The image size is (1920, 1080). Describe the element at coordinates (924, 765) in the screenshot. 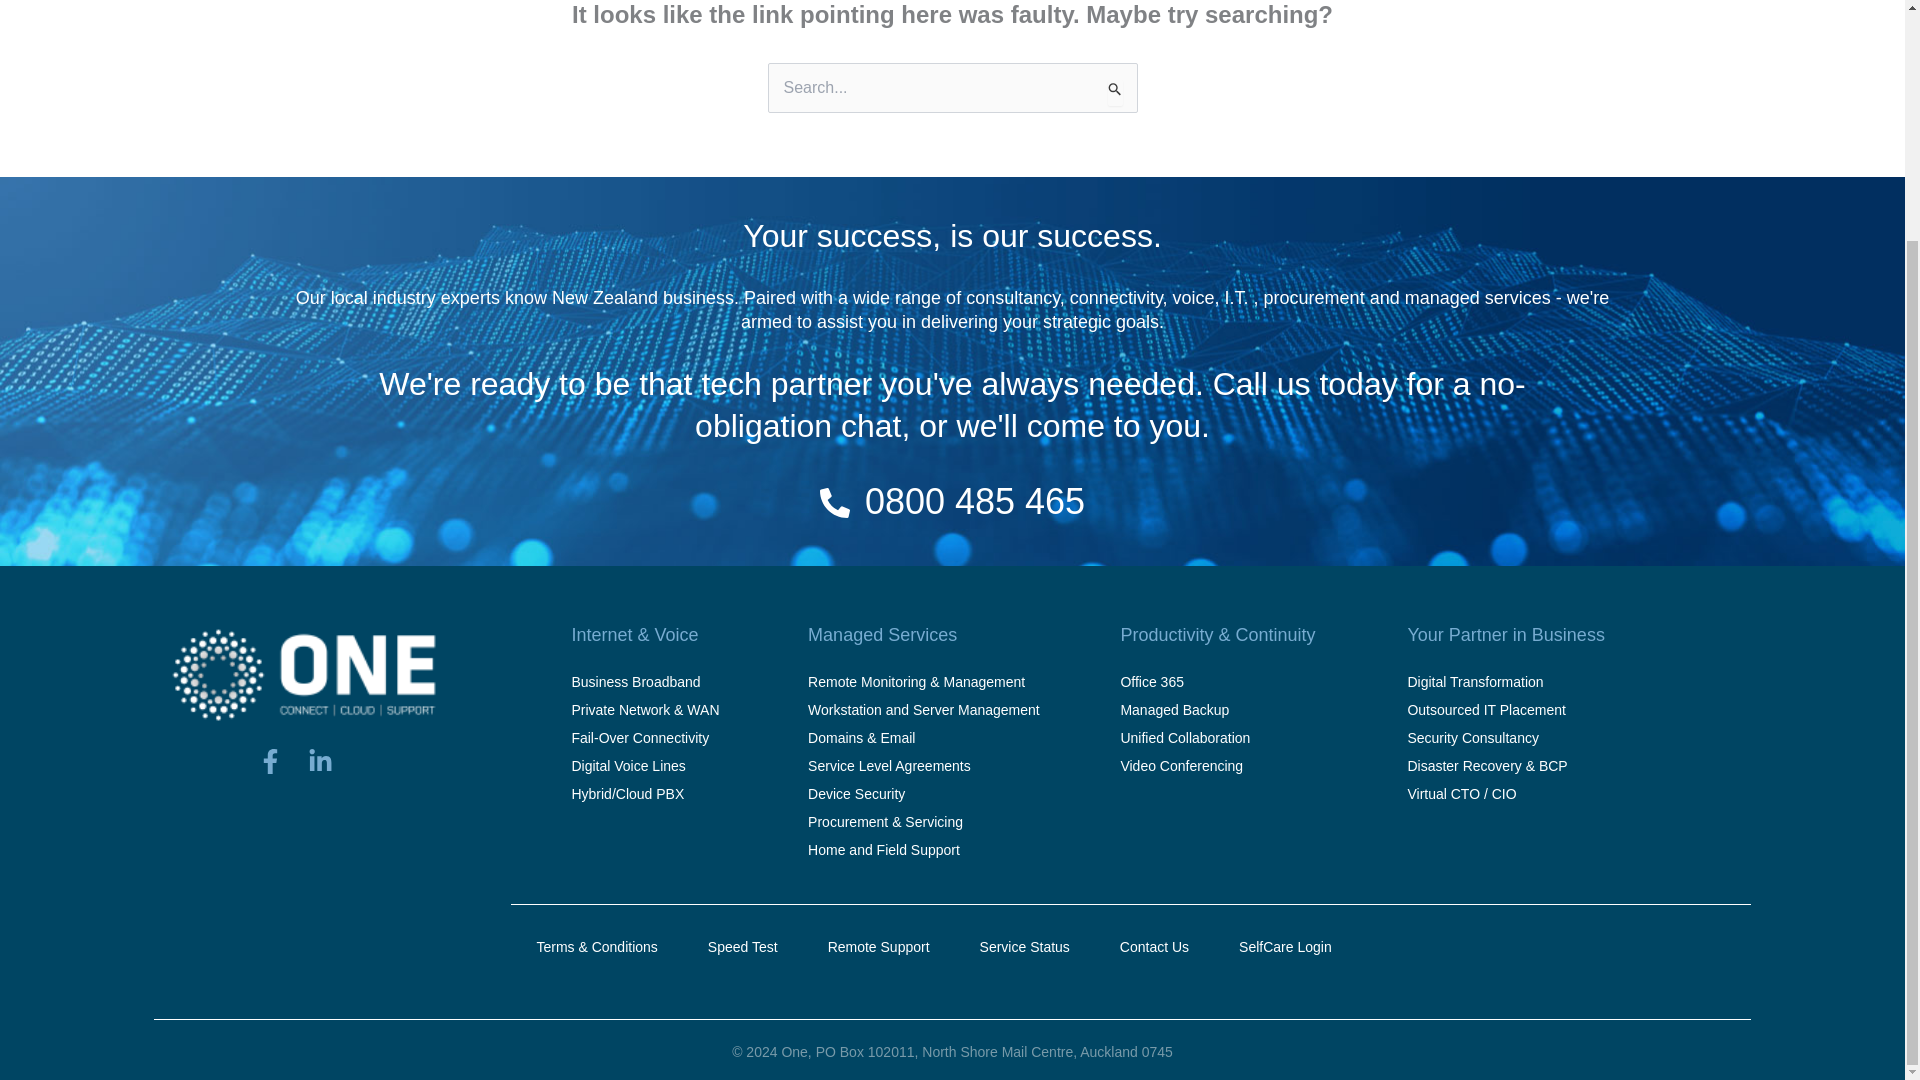

I see `Service Level Agreements` at that location.